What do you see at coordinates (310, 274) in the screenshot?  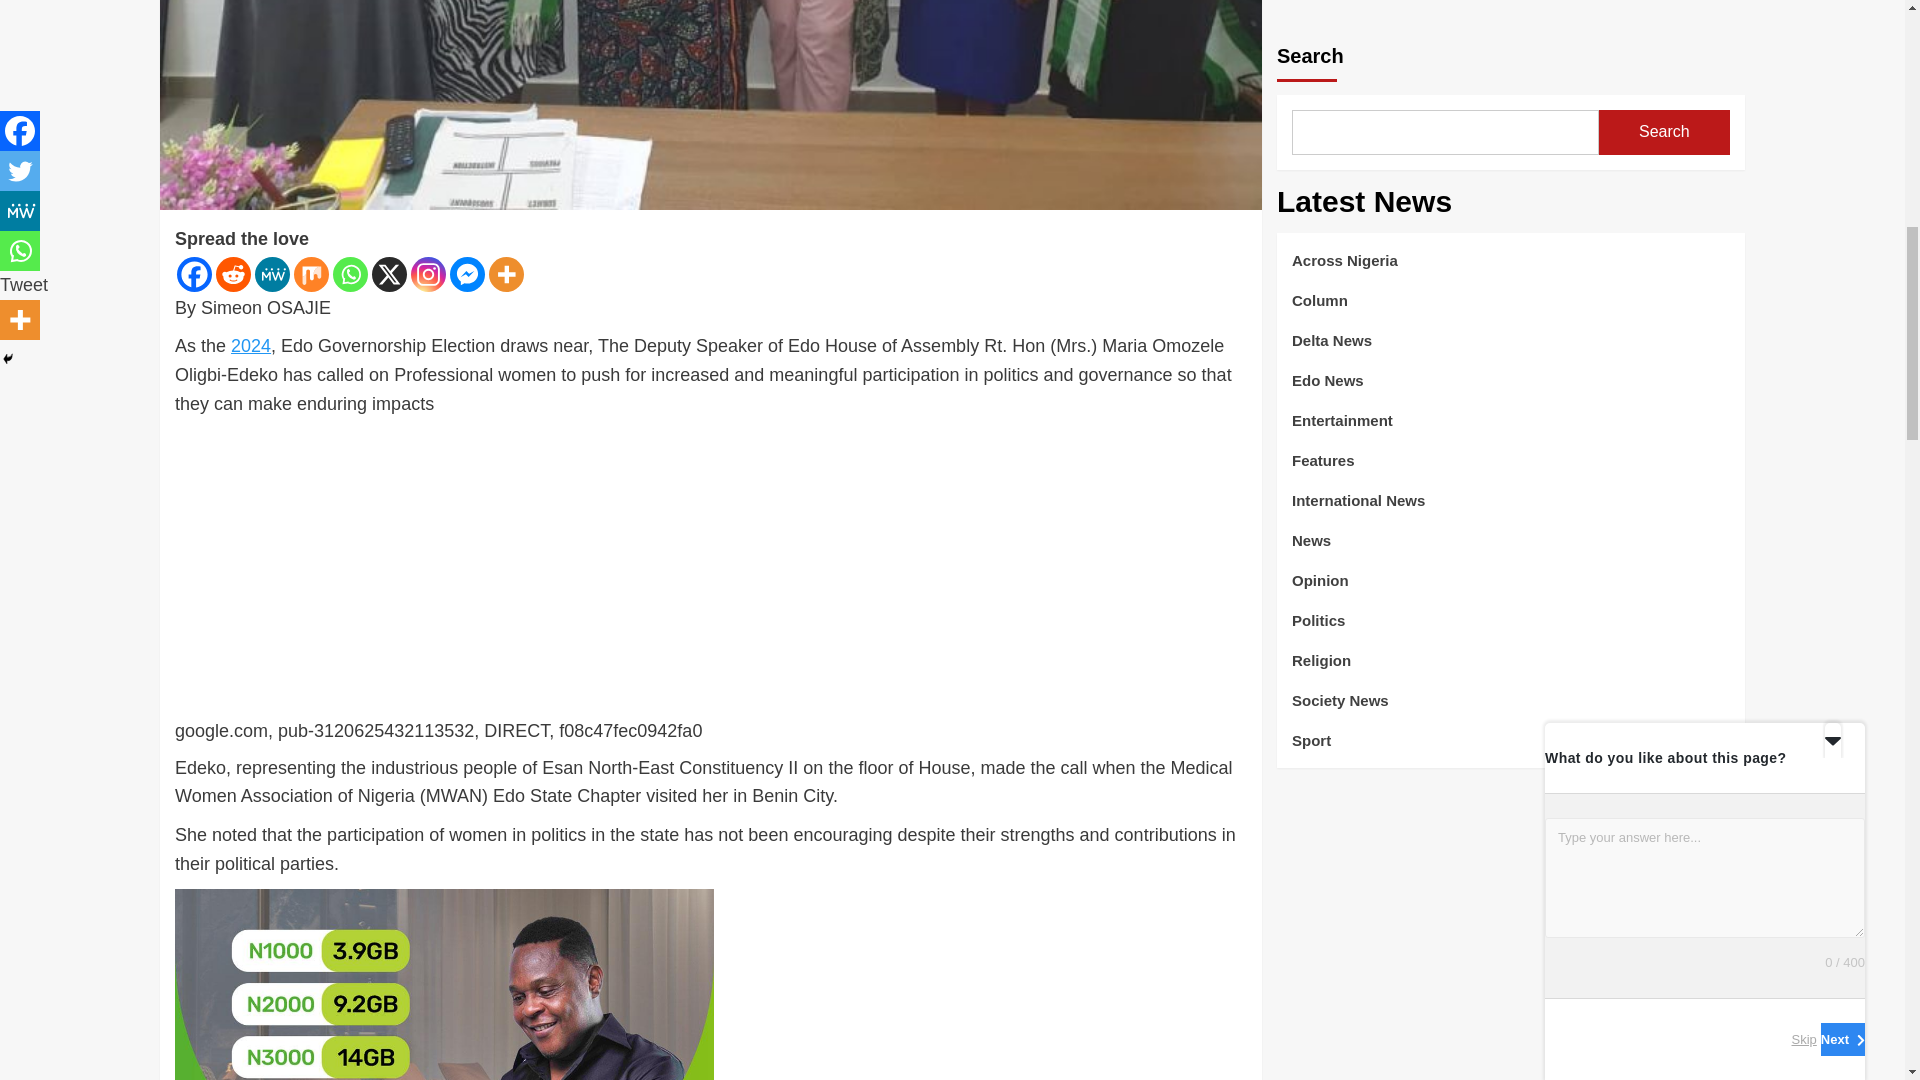 I see `Mix` at bounding box center [310, 274].